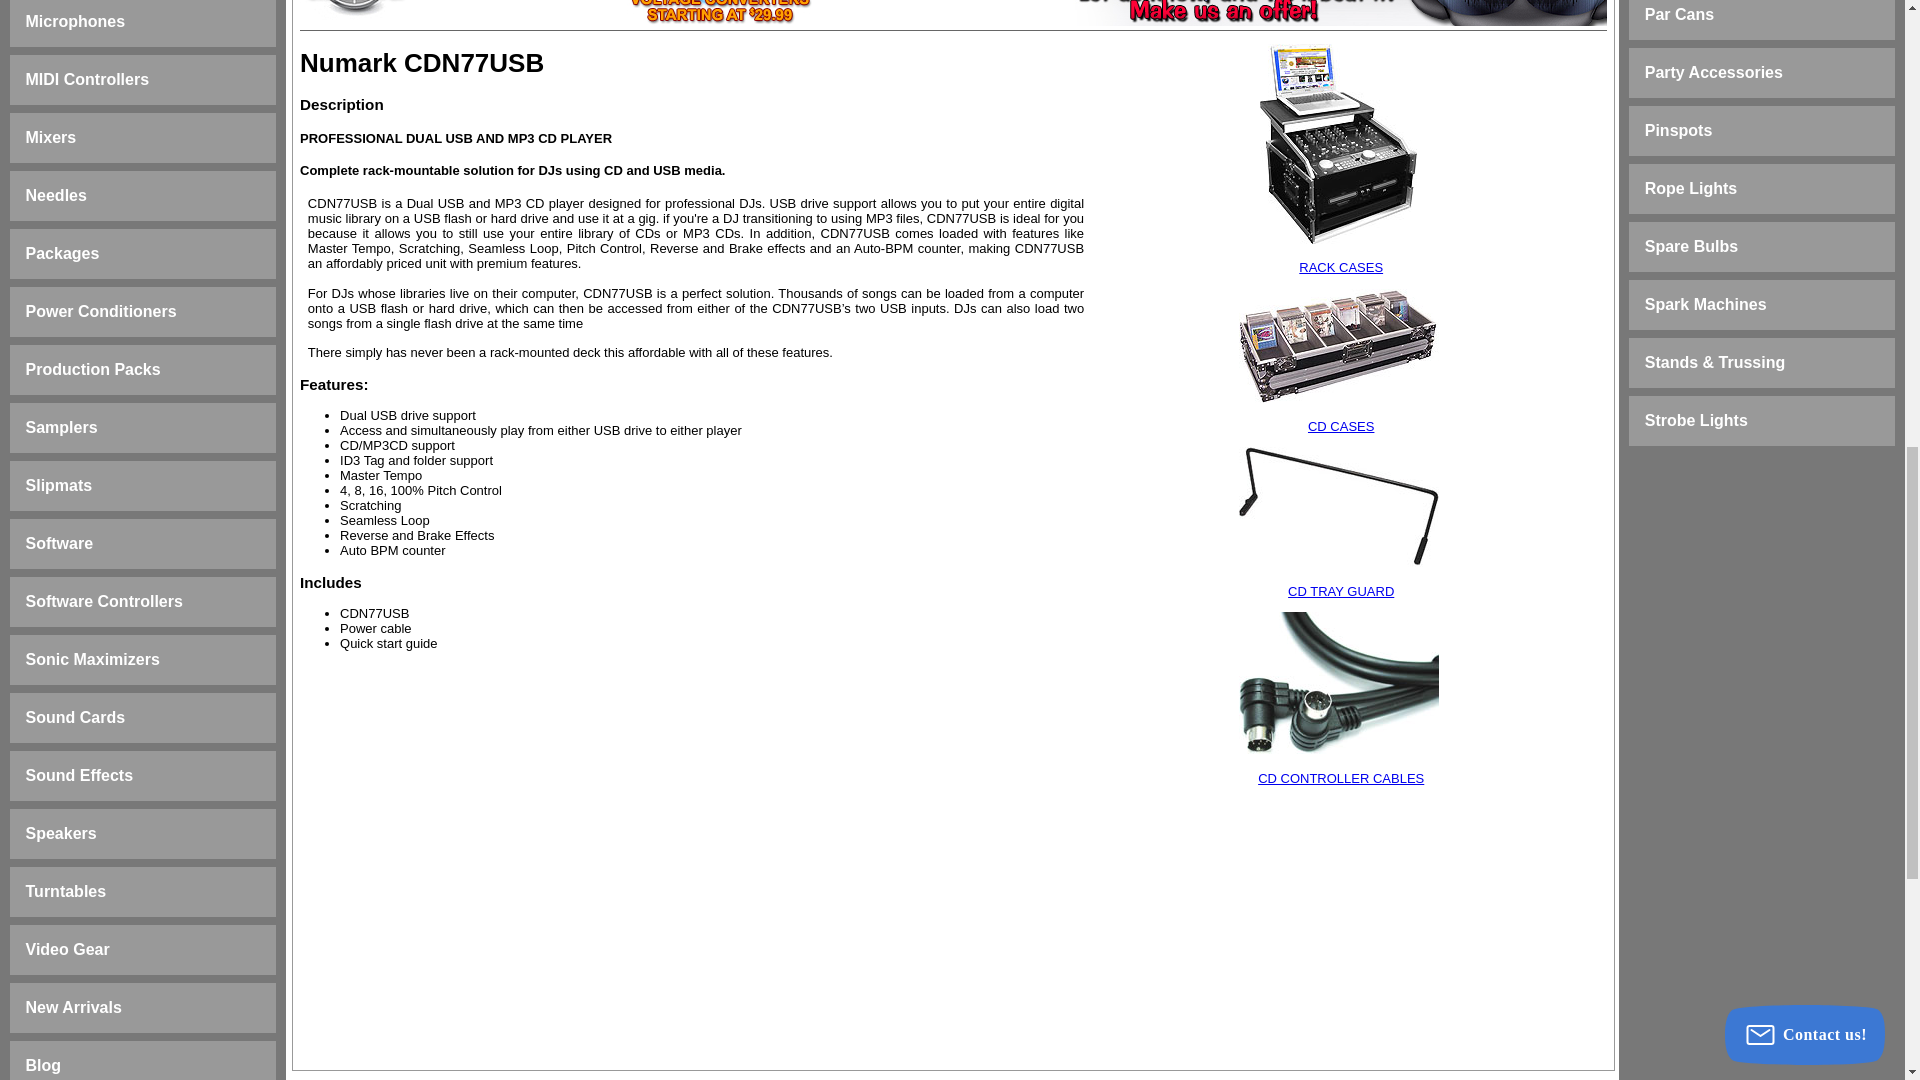 Image resolution: width=1920 pixels, height=1080 pixels. What do you see at coordinates (44, 1065) in the screenshot?
I see `Blog` at bounding box center [44, 1065].